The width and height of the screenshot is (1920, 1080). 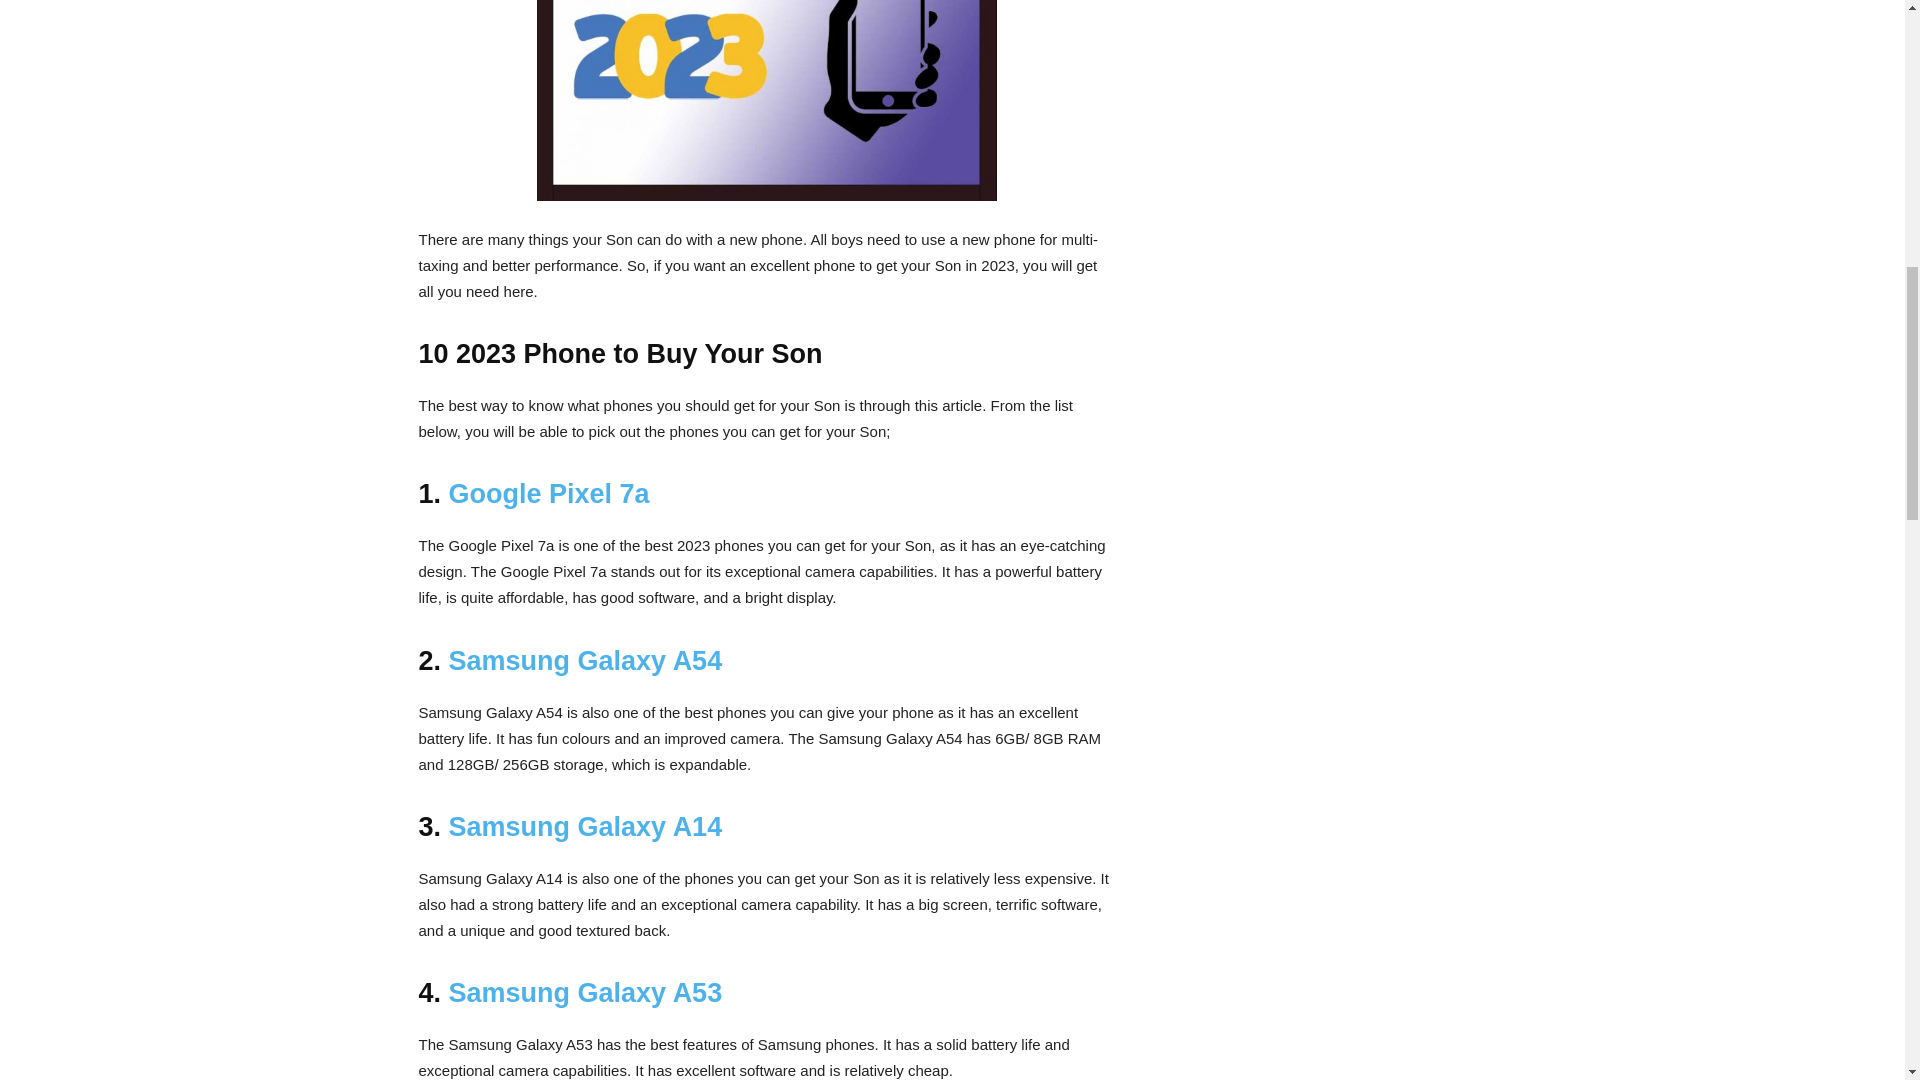 What do you see at coordinates (586, 827) in the screenshot?
I see `Samsung Galaxy A14` at bounding box center [586, 827].